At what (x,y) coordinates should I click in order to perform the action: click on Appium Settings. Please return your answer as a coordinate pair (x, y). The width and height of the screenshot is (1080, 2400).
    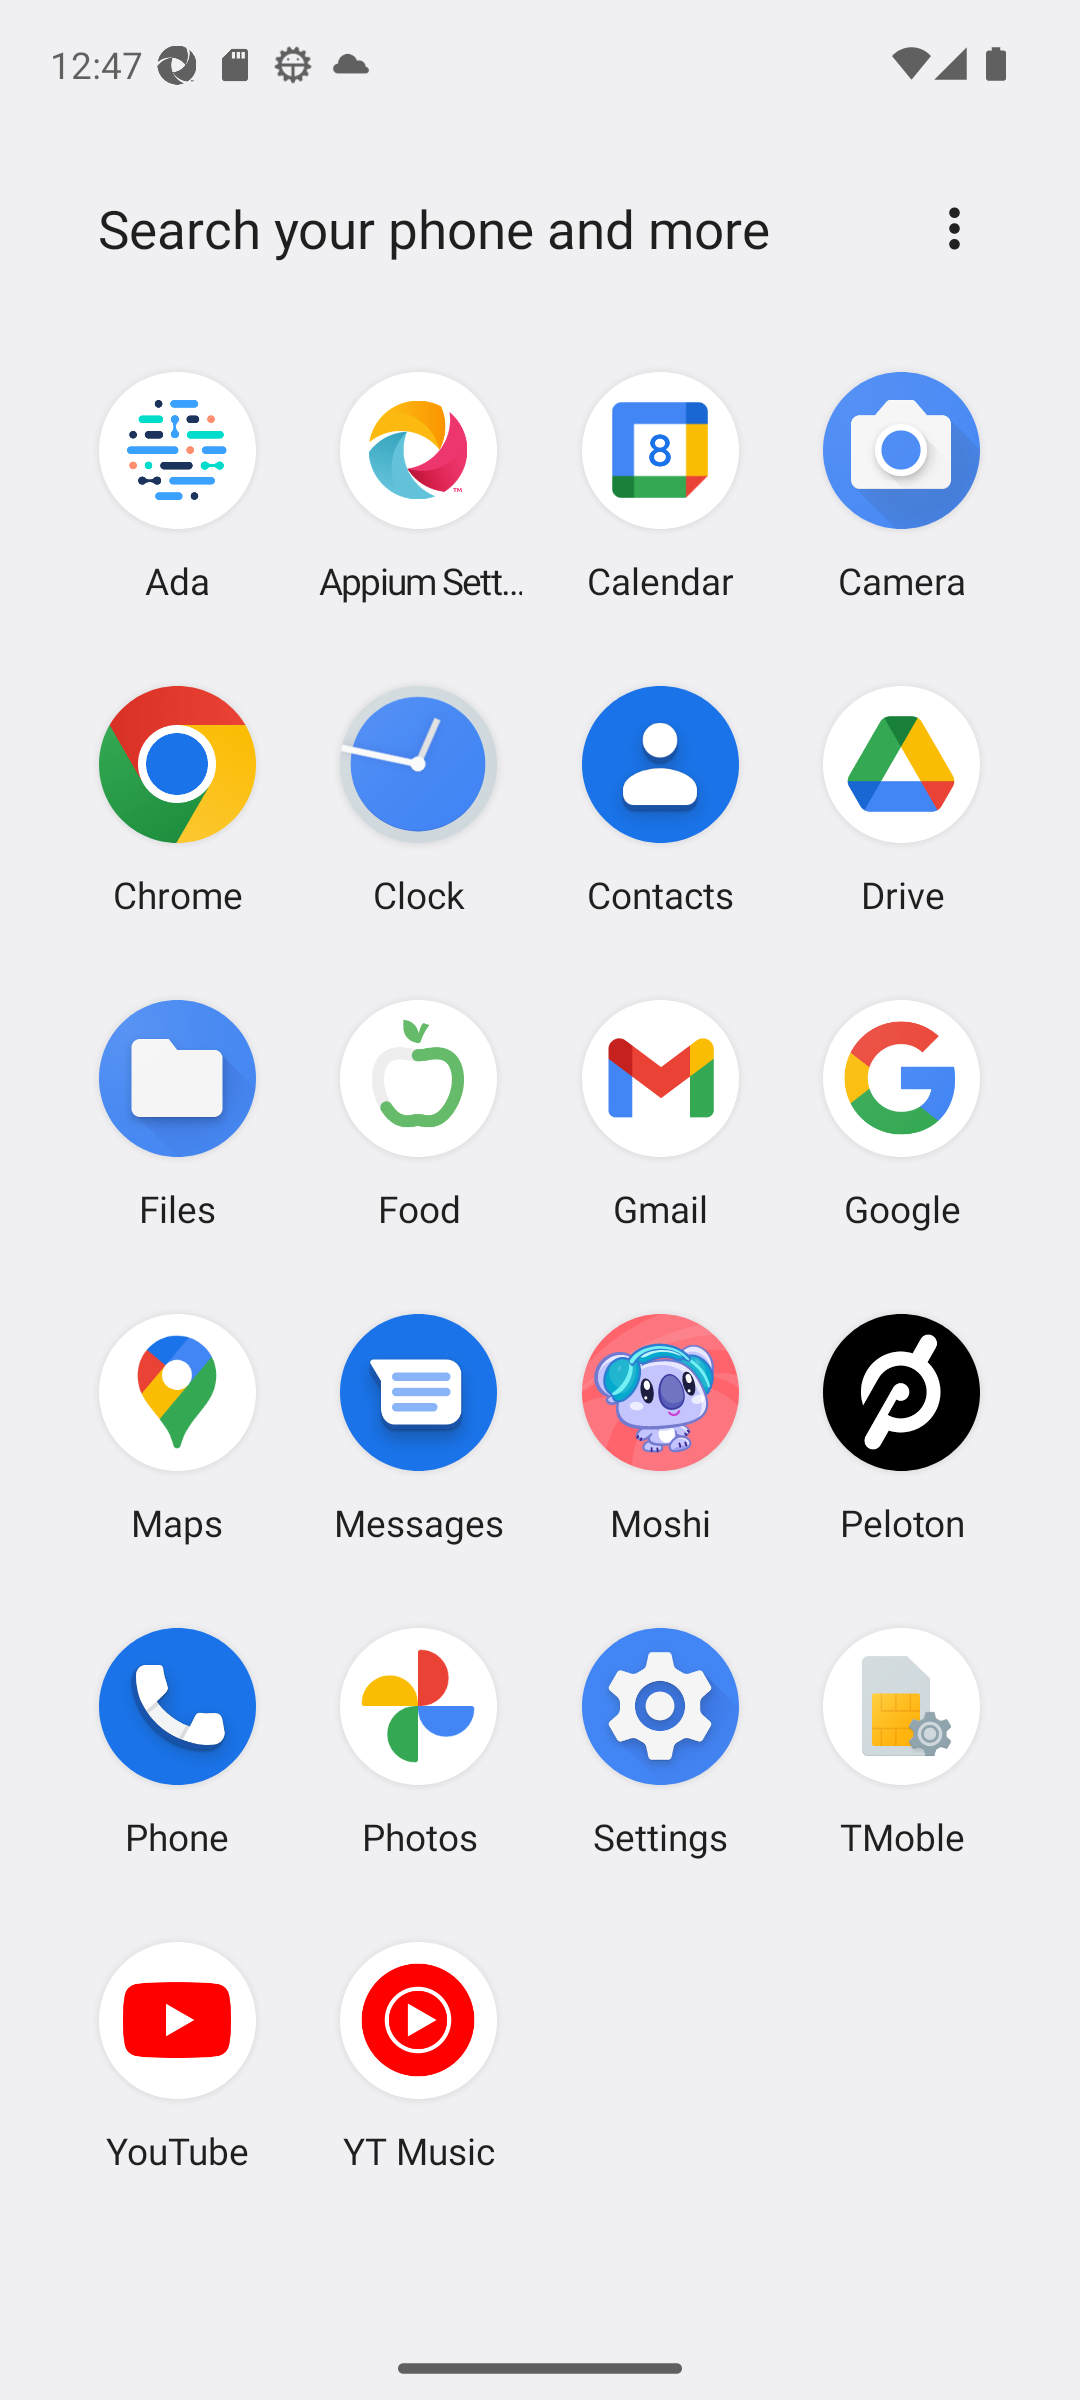
    Looking at the image, I should click on (419, 486).